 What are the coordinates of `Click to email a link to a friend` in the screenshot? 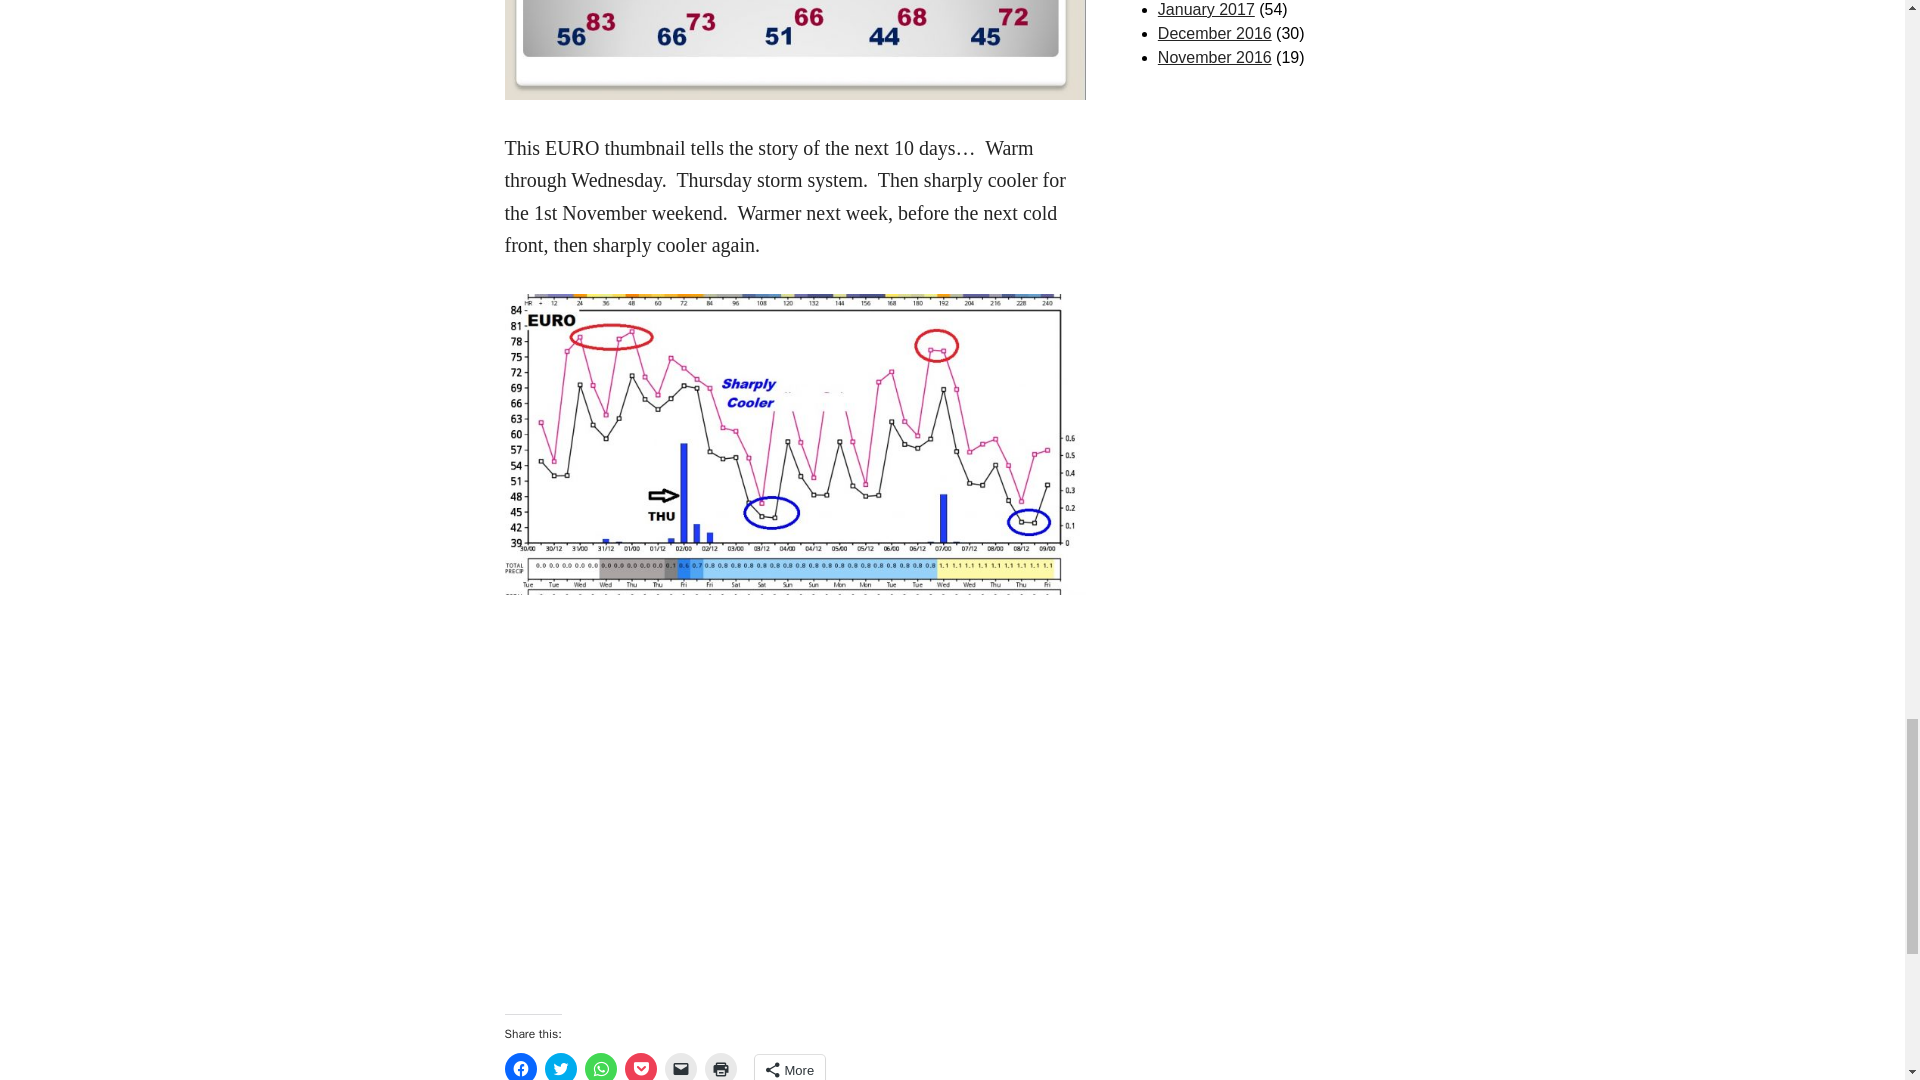 It's located at (680, 1066).